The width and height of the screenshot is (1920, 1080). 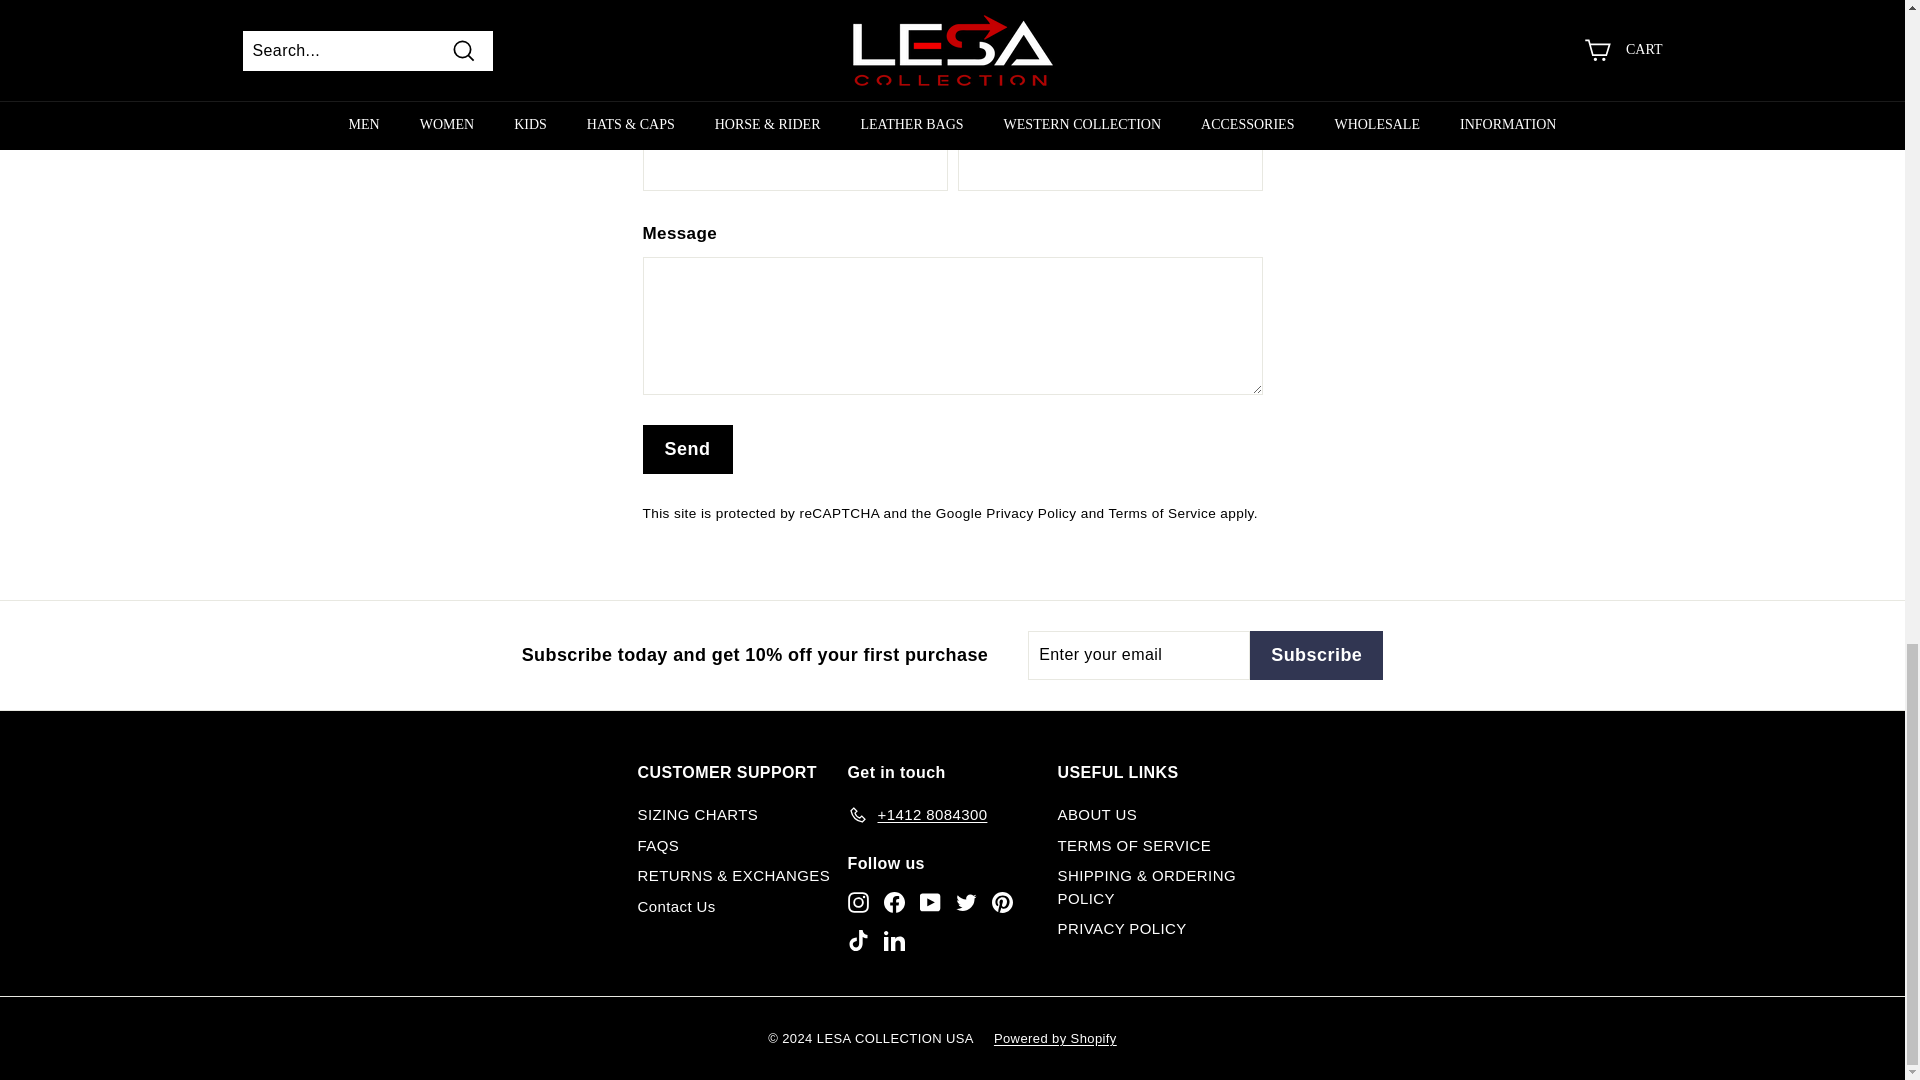 What do you see at coordinates (1002, 902) in the screenshot?
I see `LESA COLLECTION USA  on Pinterest` at bounding box center [1002, 902].